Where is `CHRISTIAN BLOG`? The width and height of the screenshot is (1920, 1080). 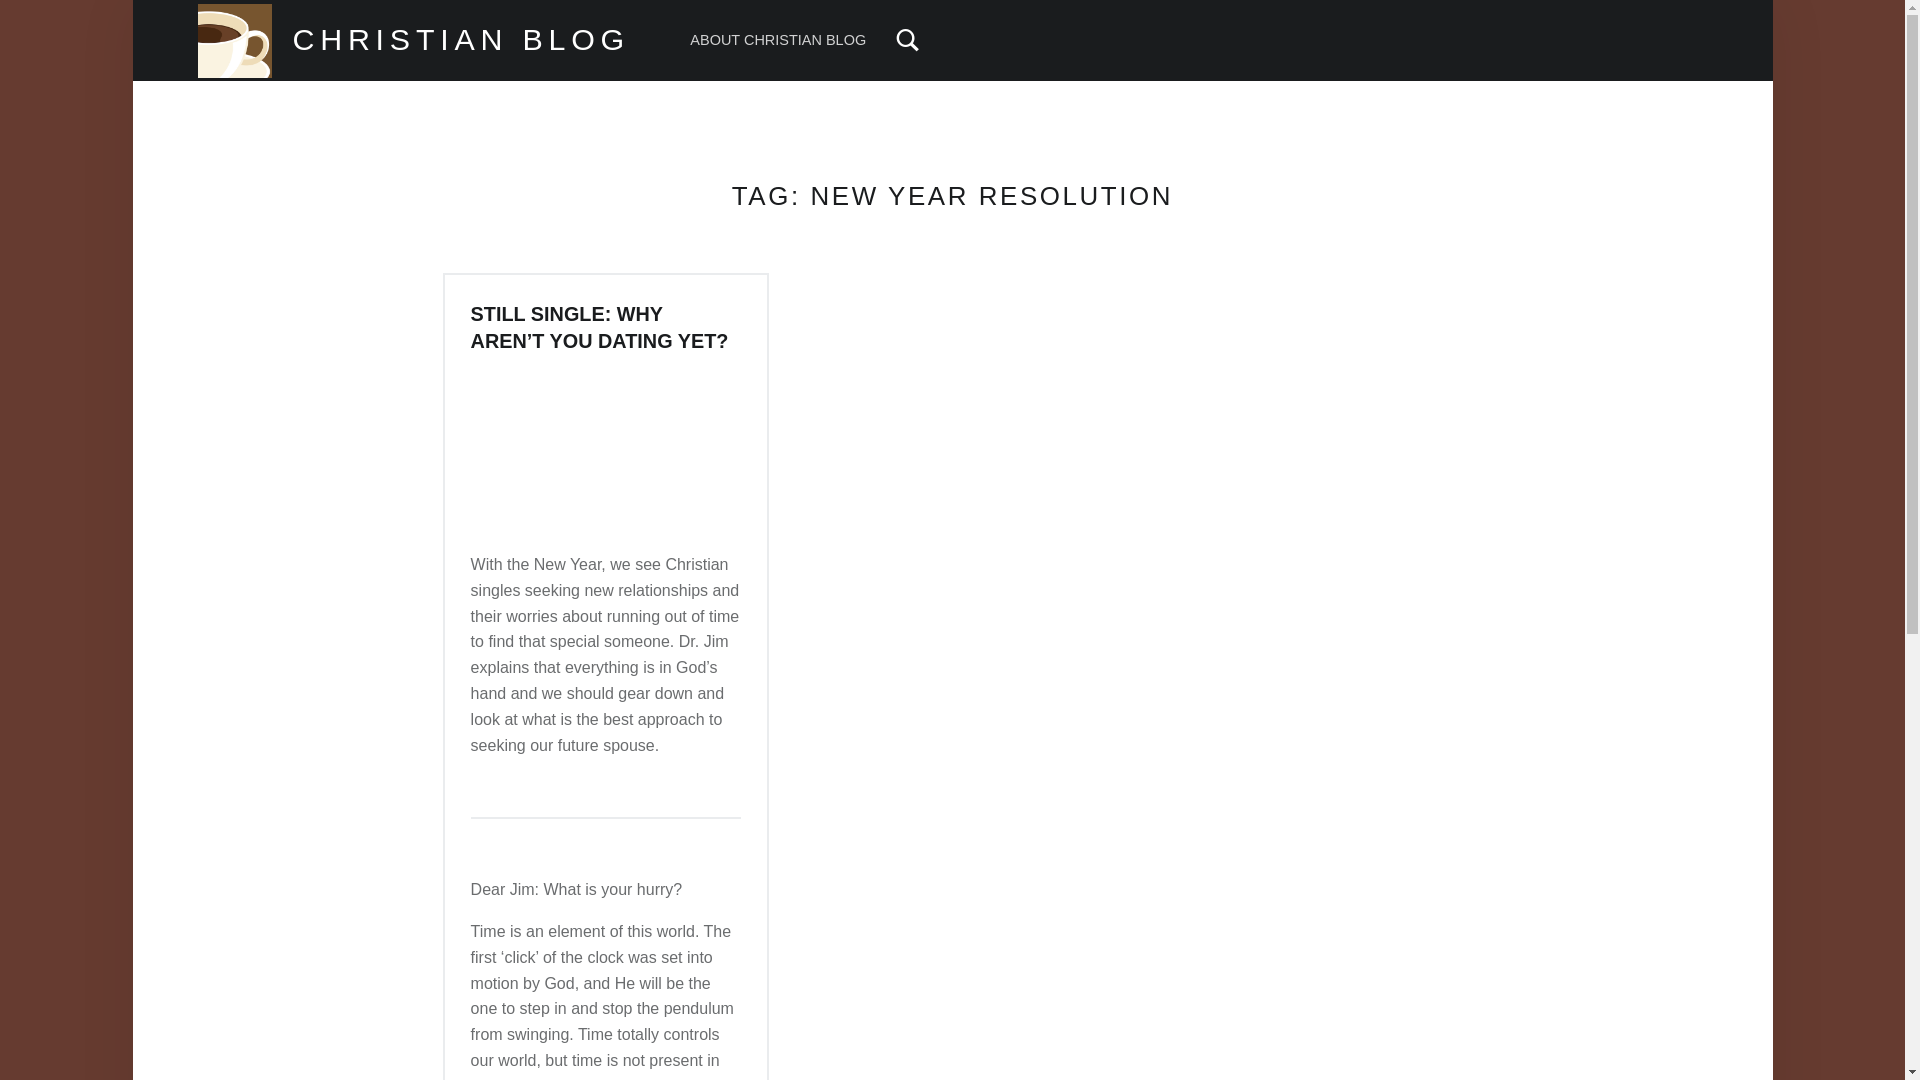
CHRISTIAN BLOG is located at coordinates (460, 38).